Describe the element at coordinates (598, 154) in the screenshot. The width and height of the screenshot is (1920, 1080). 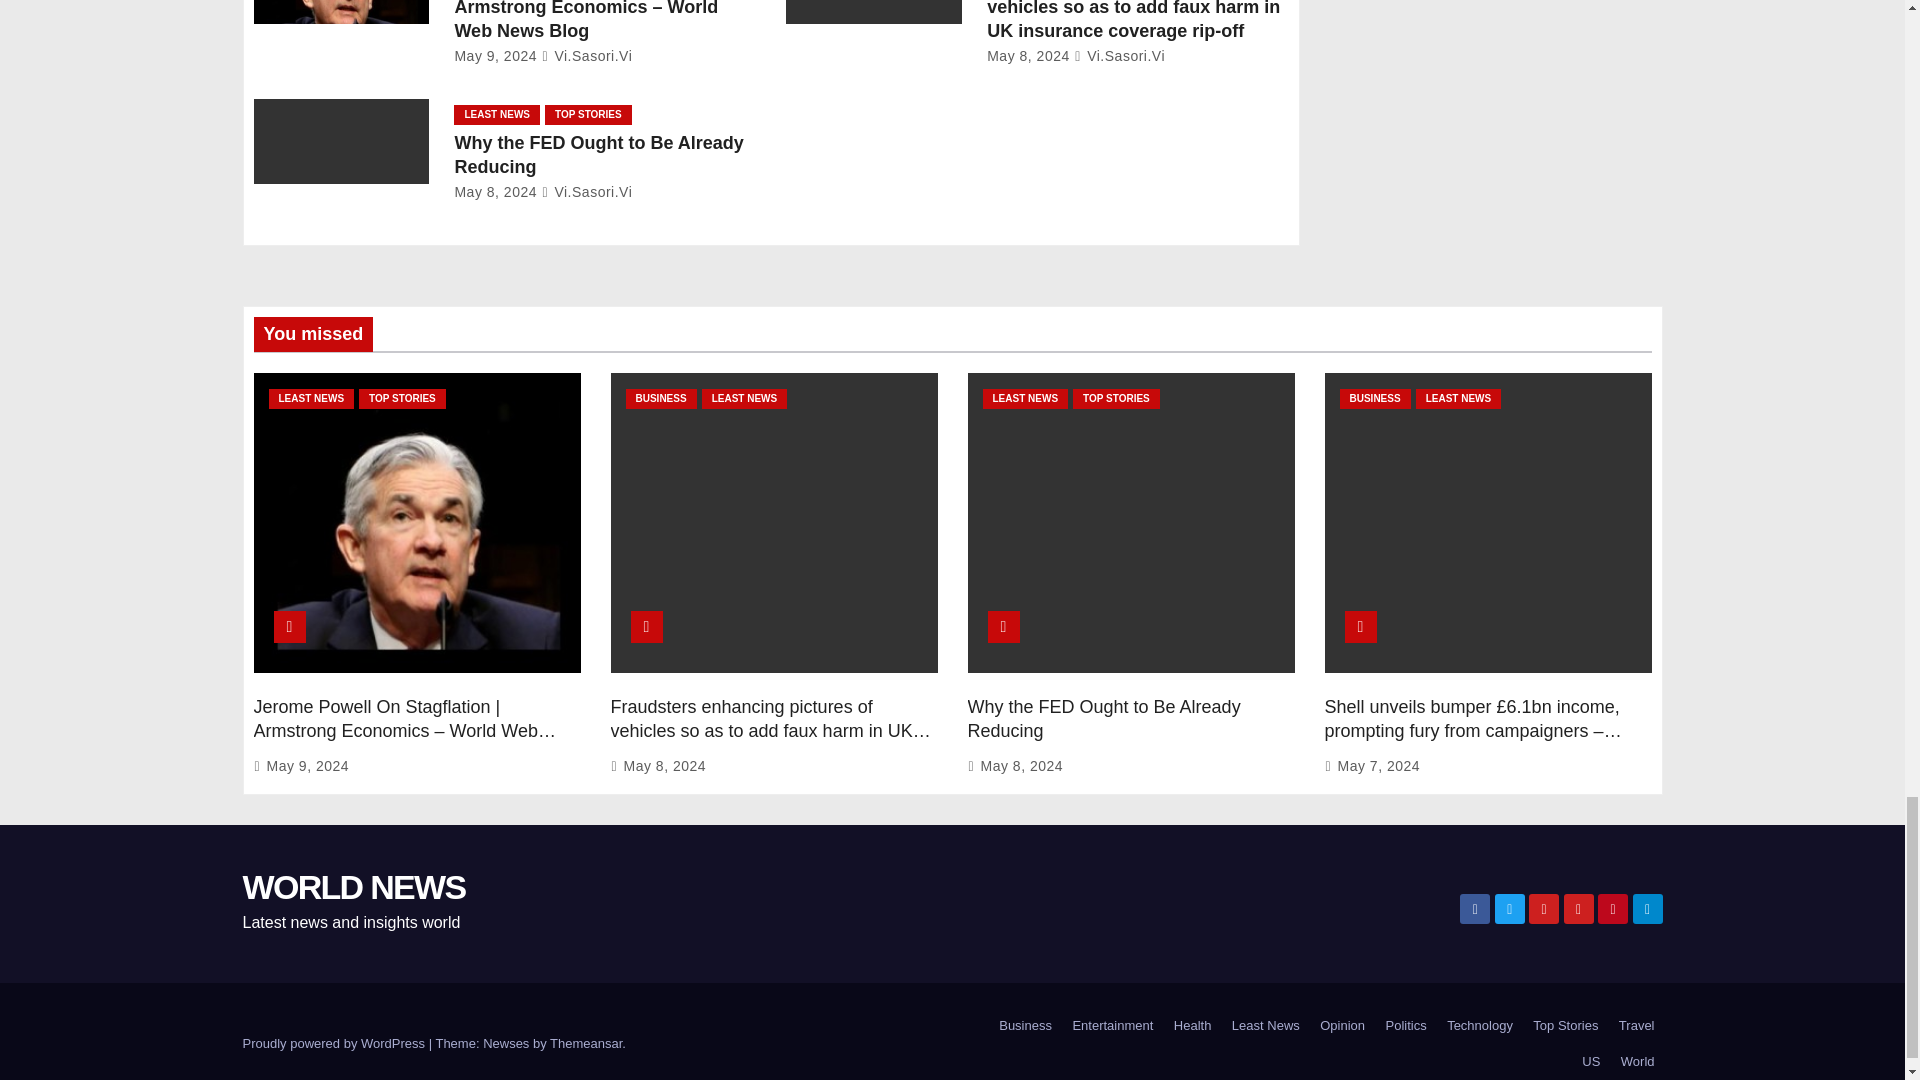
I see `Permalink to: Why the FED Ought to Be Already Reducing` at that location.